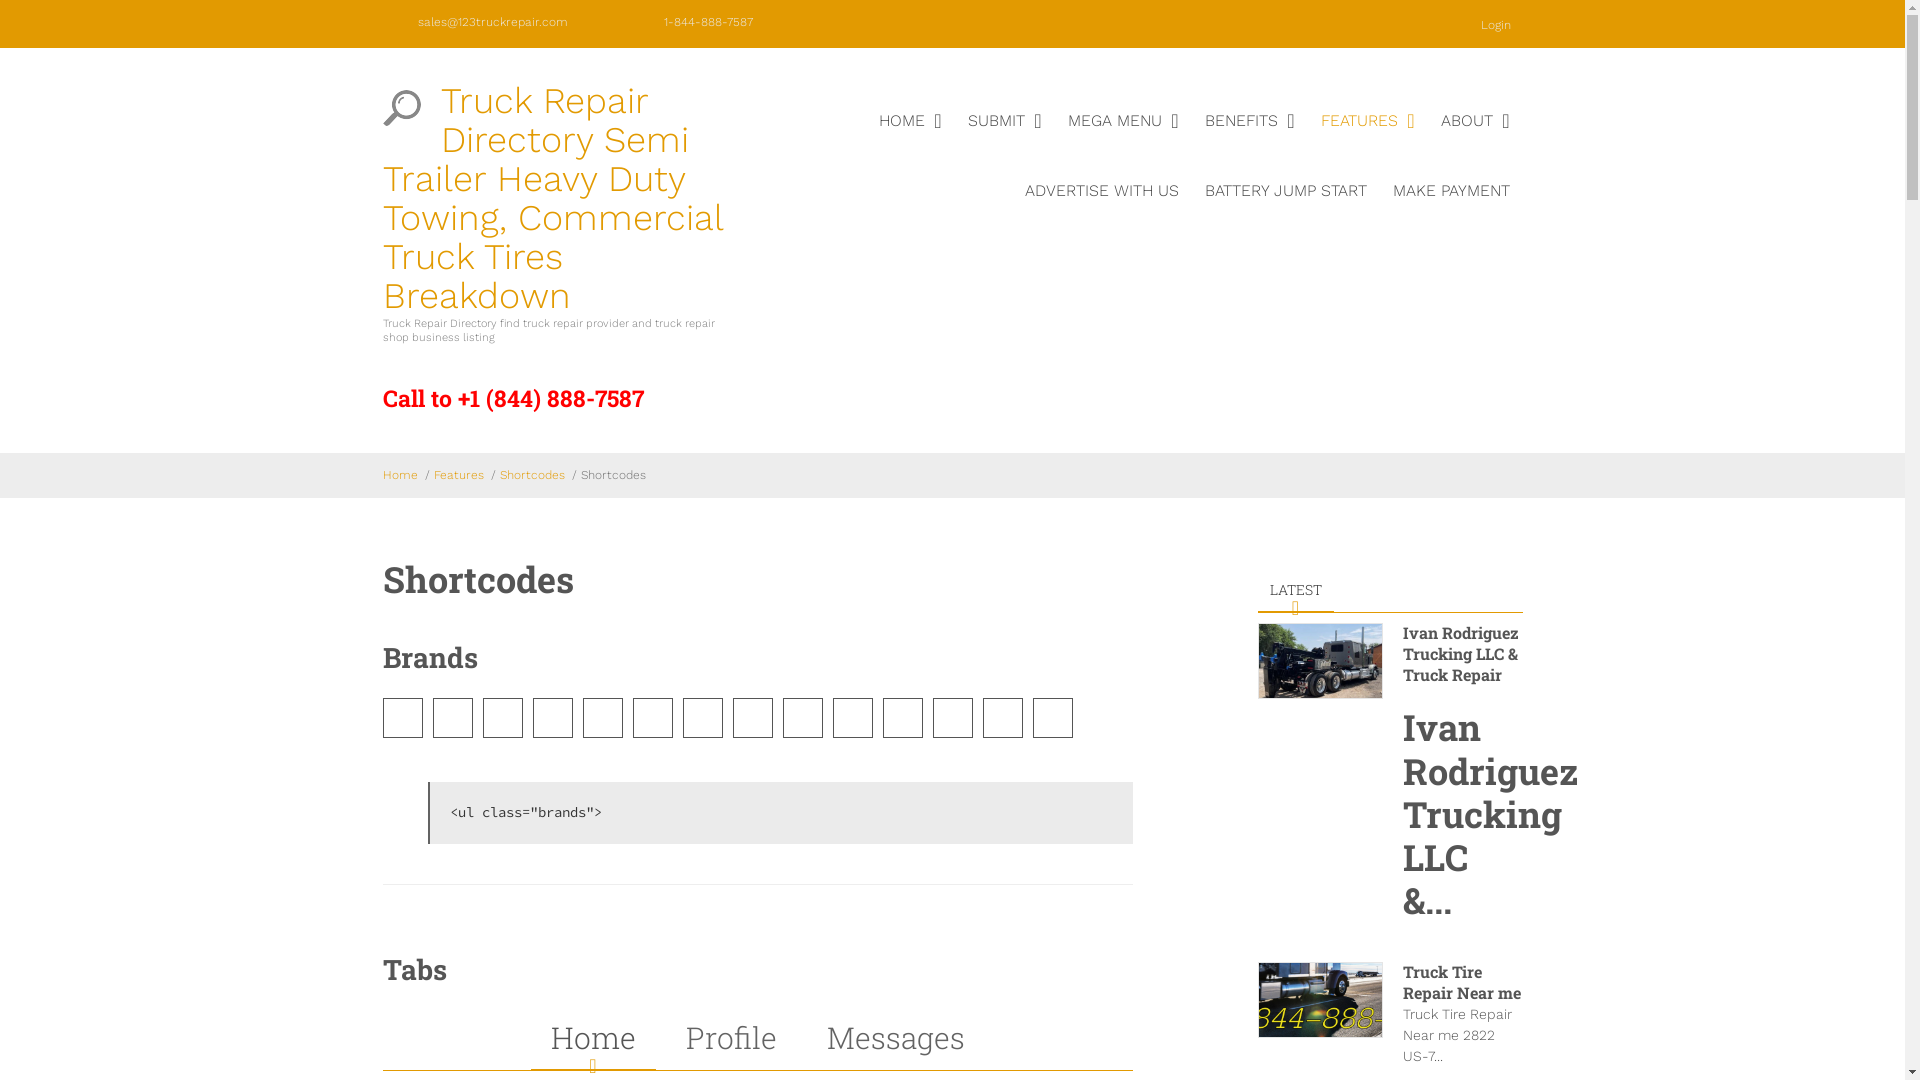  What do you see at coordinates (532, 475) in the screenshot?
I see `Shortcodes` at bounding box center [532, 475].